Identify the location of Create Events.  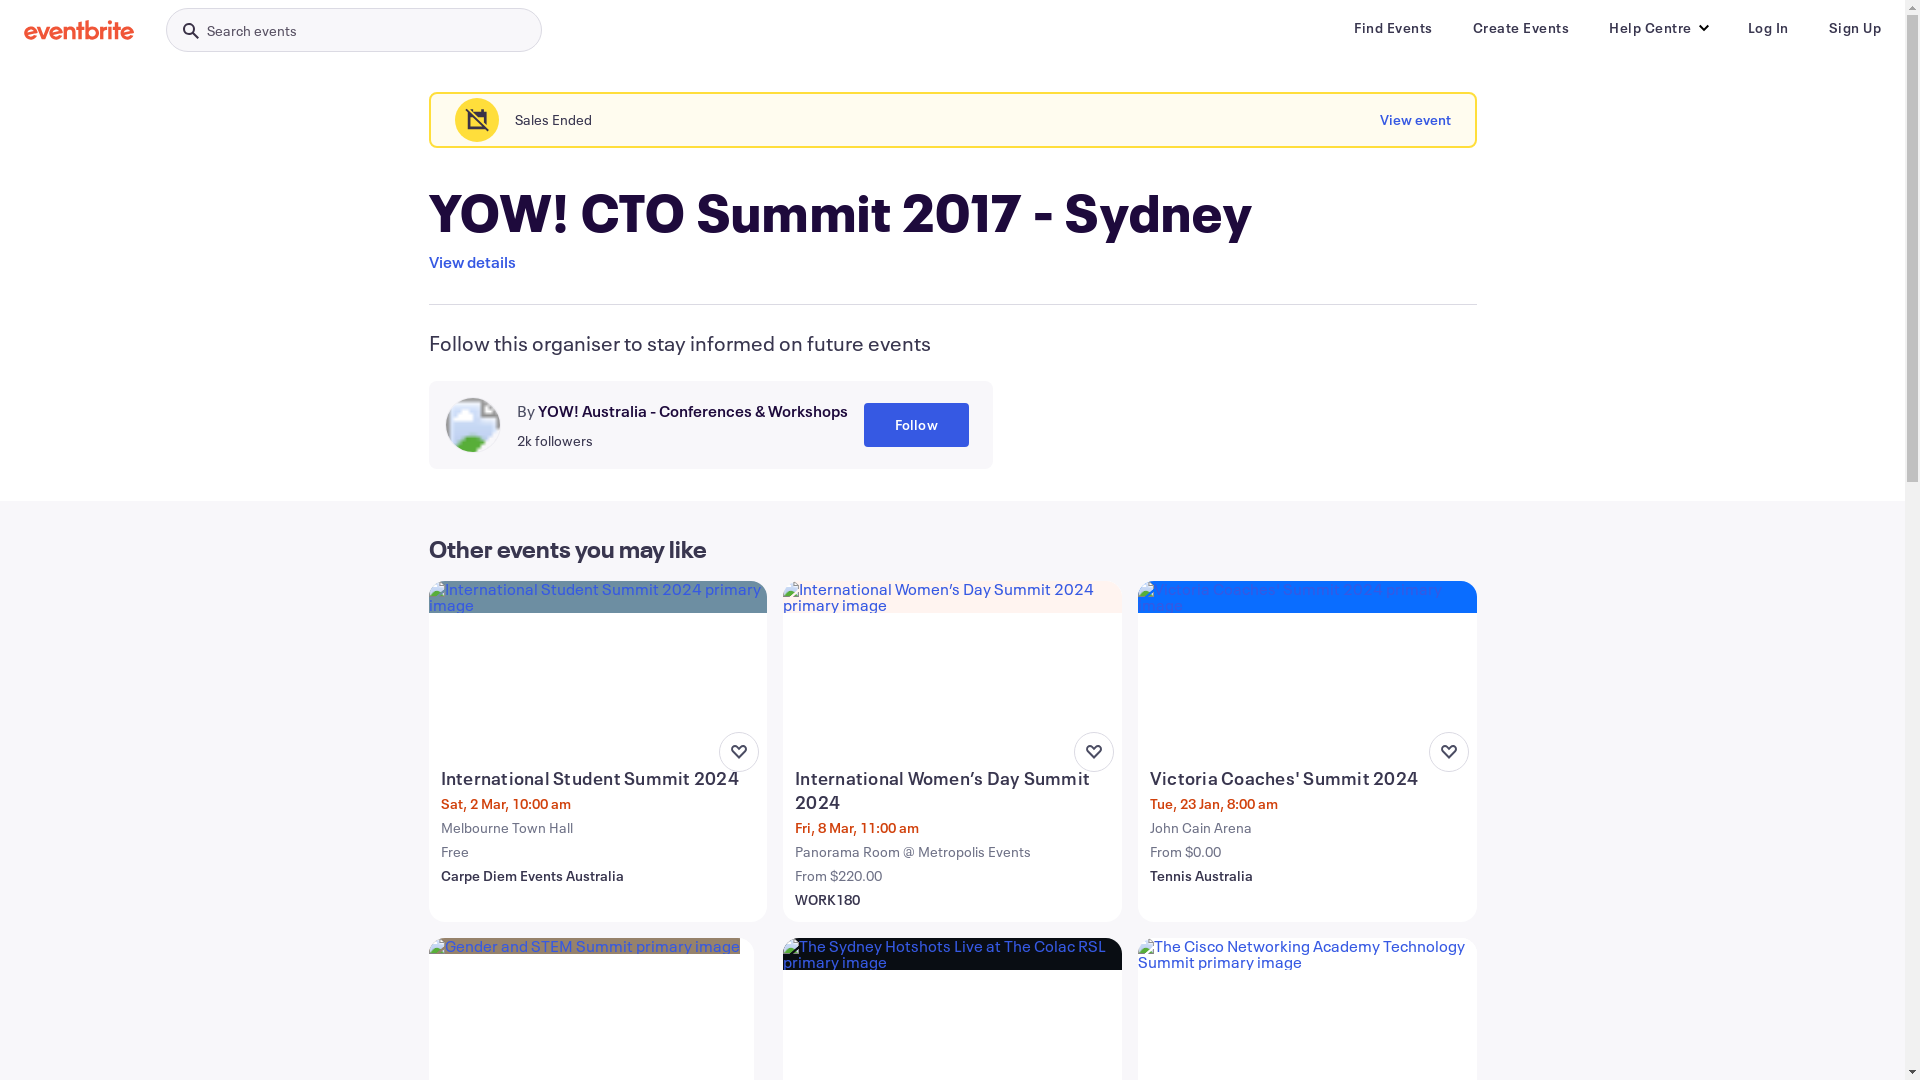
(1520, 28).